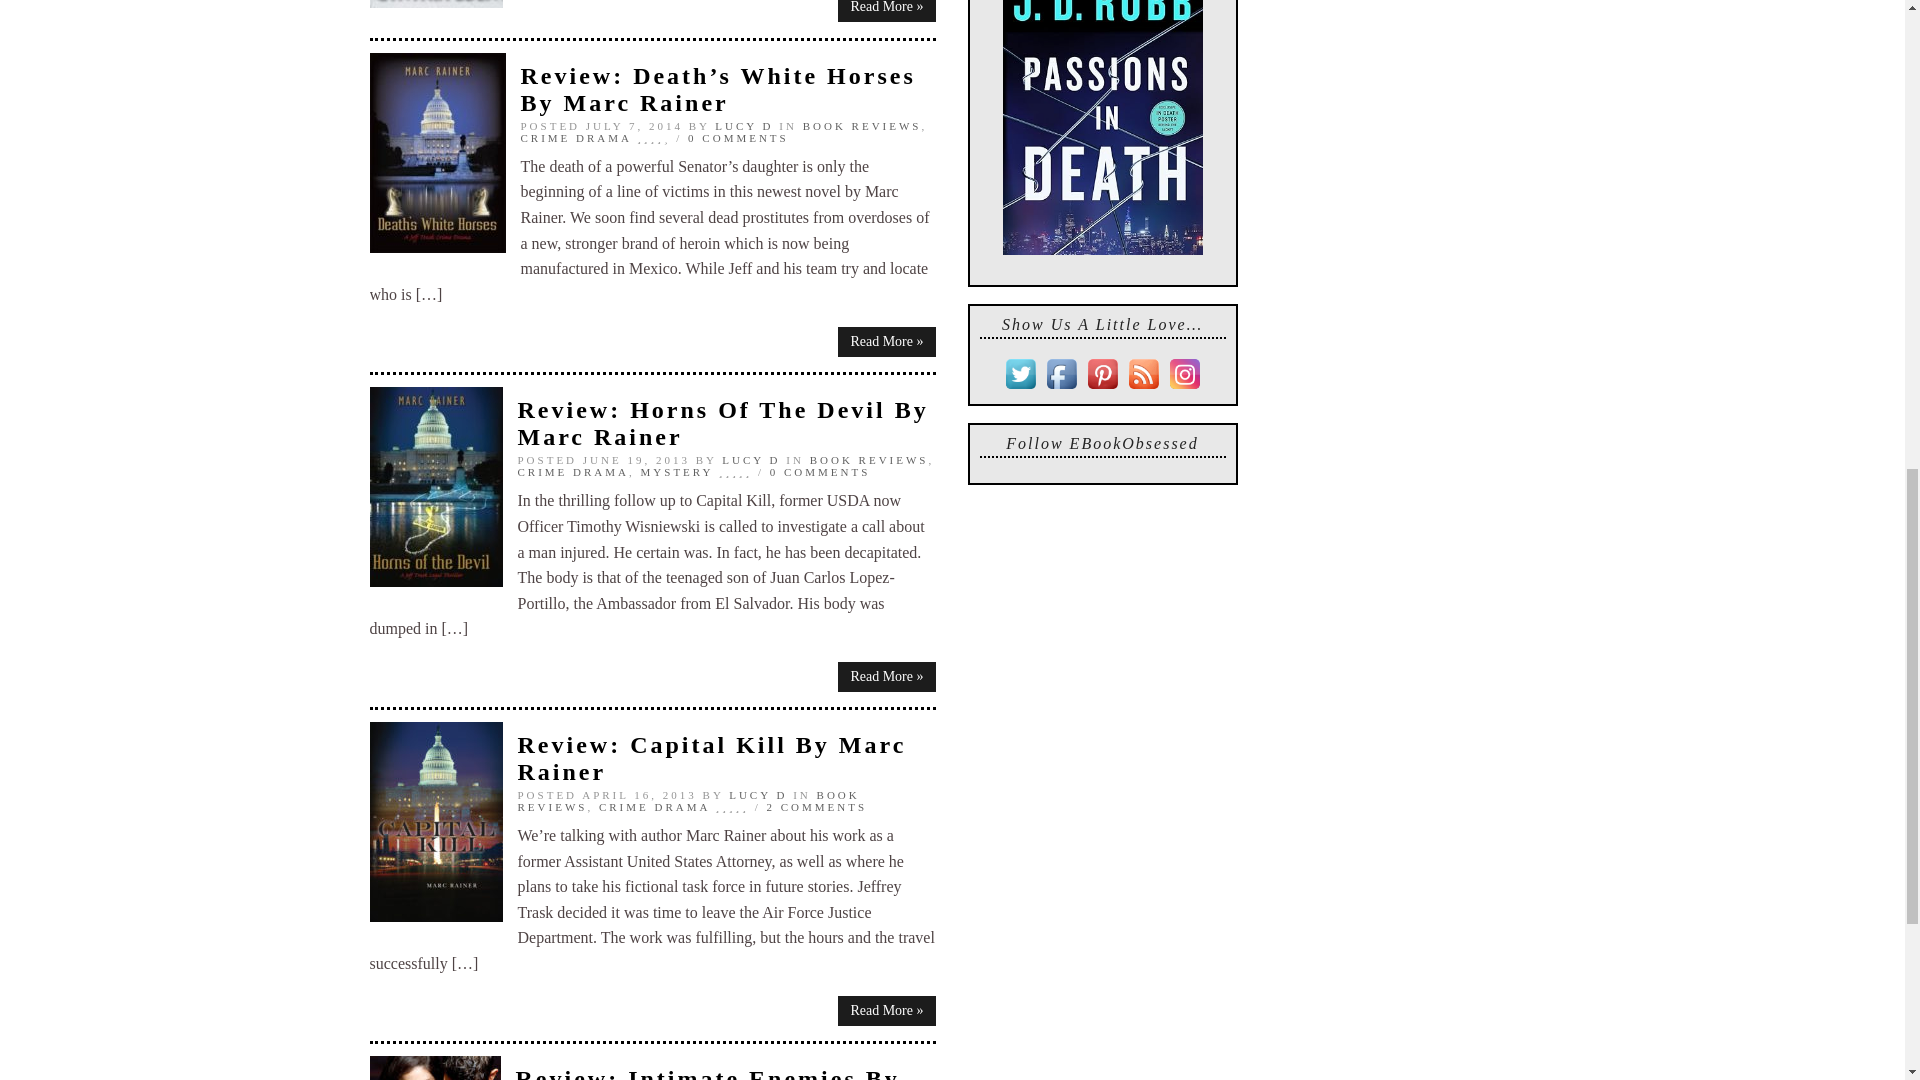 The width and height of the screenshot is (1920, 1080). Describe the element at coordinates (576, 137) in the screenshot. I see `View all posts in Crime Drama` at that location.